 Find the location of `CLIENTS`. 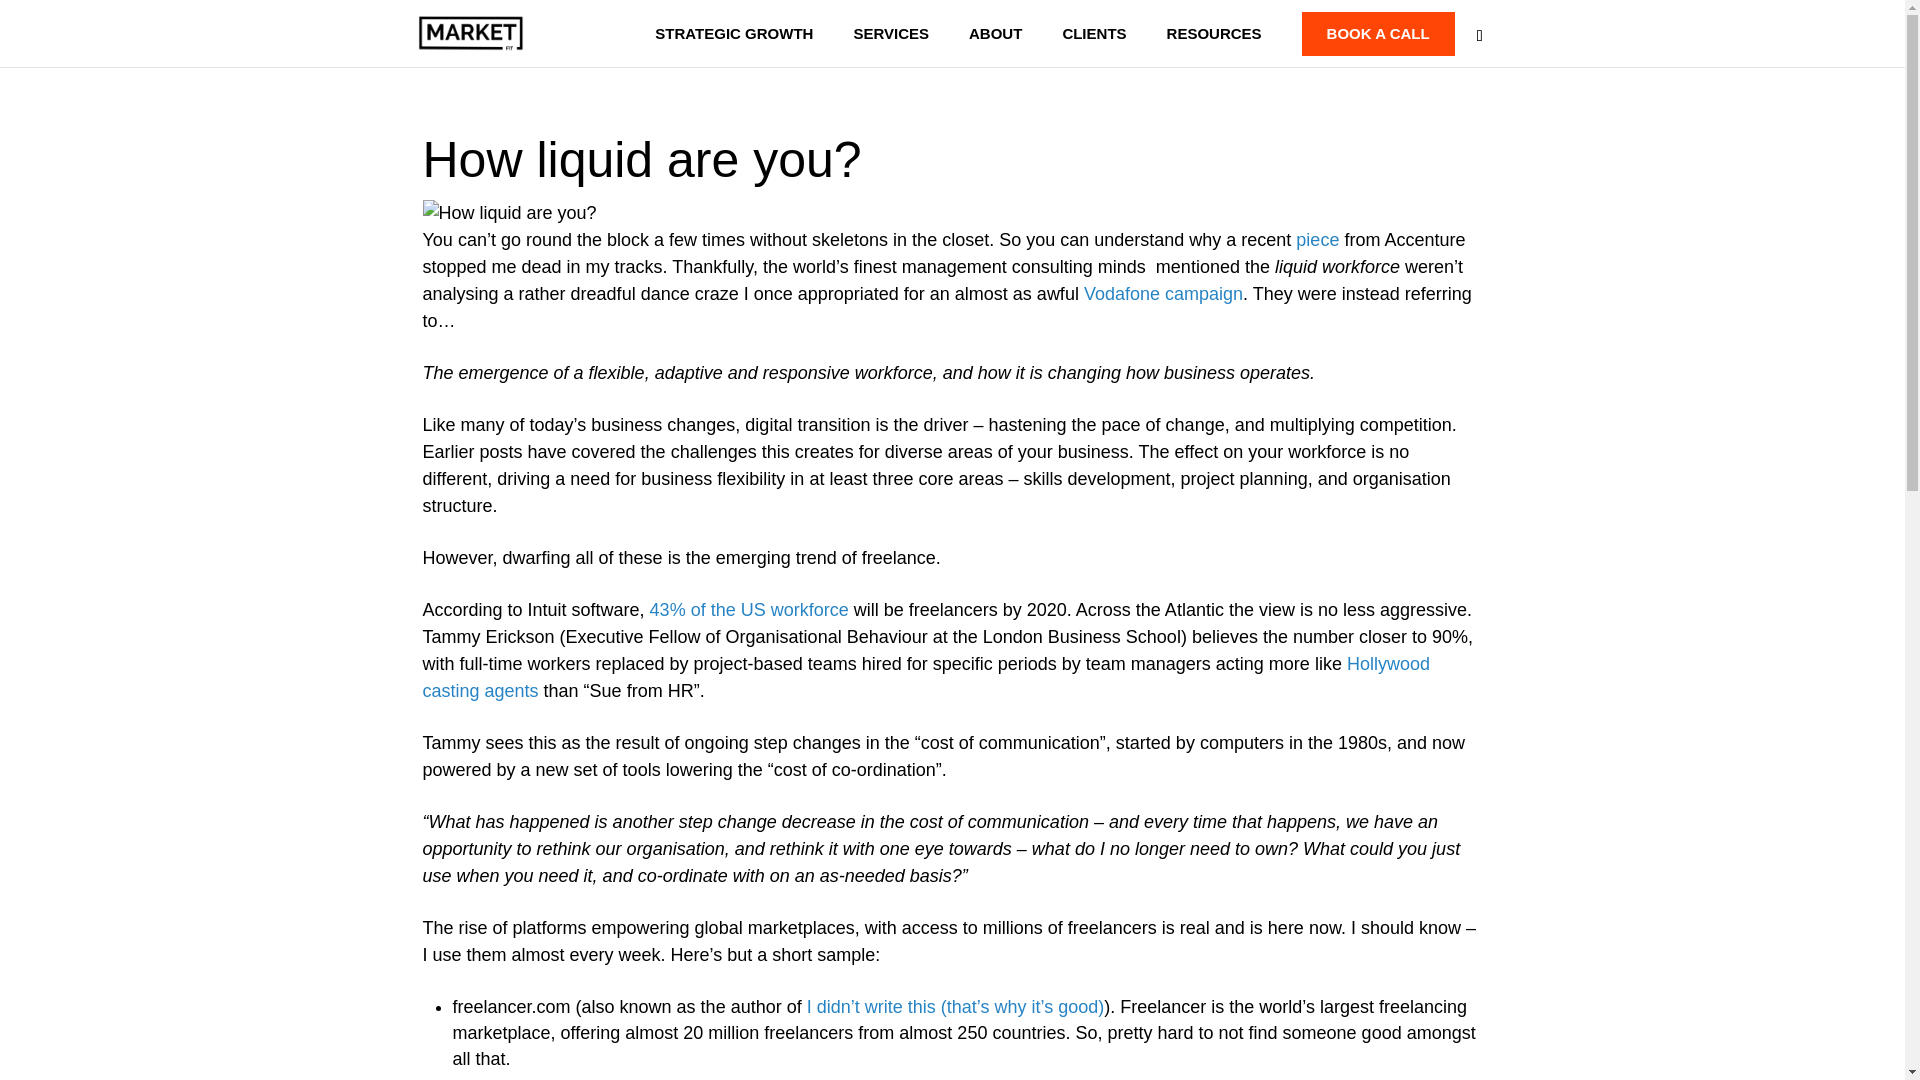

CLIENTS is located at coordinates (1093, 46).